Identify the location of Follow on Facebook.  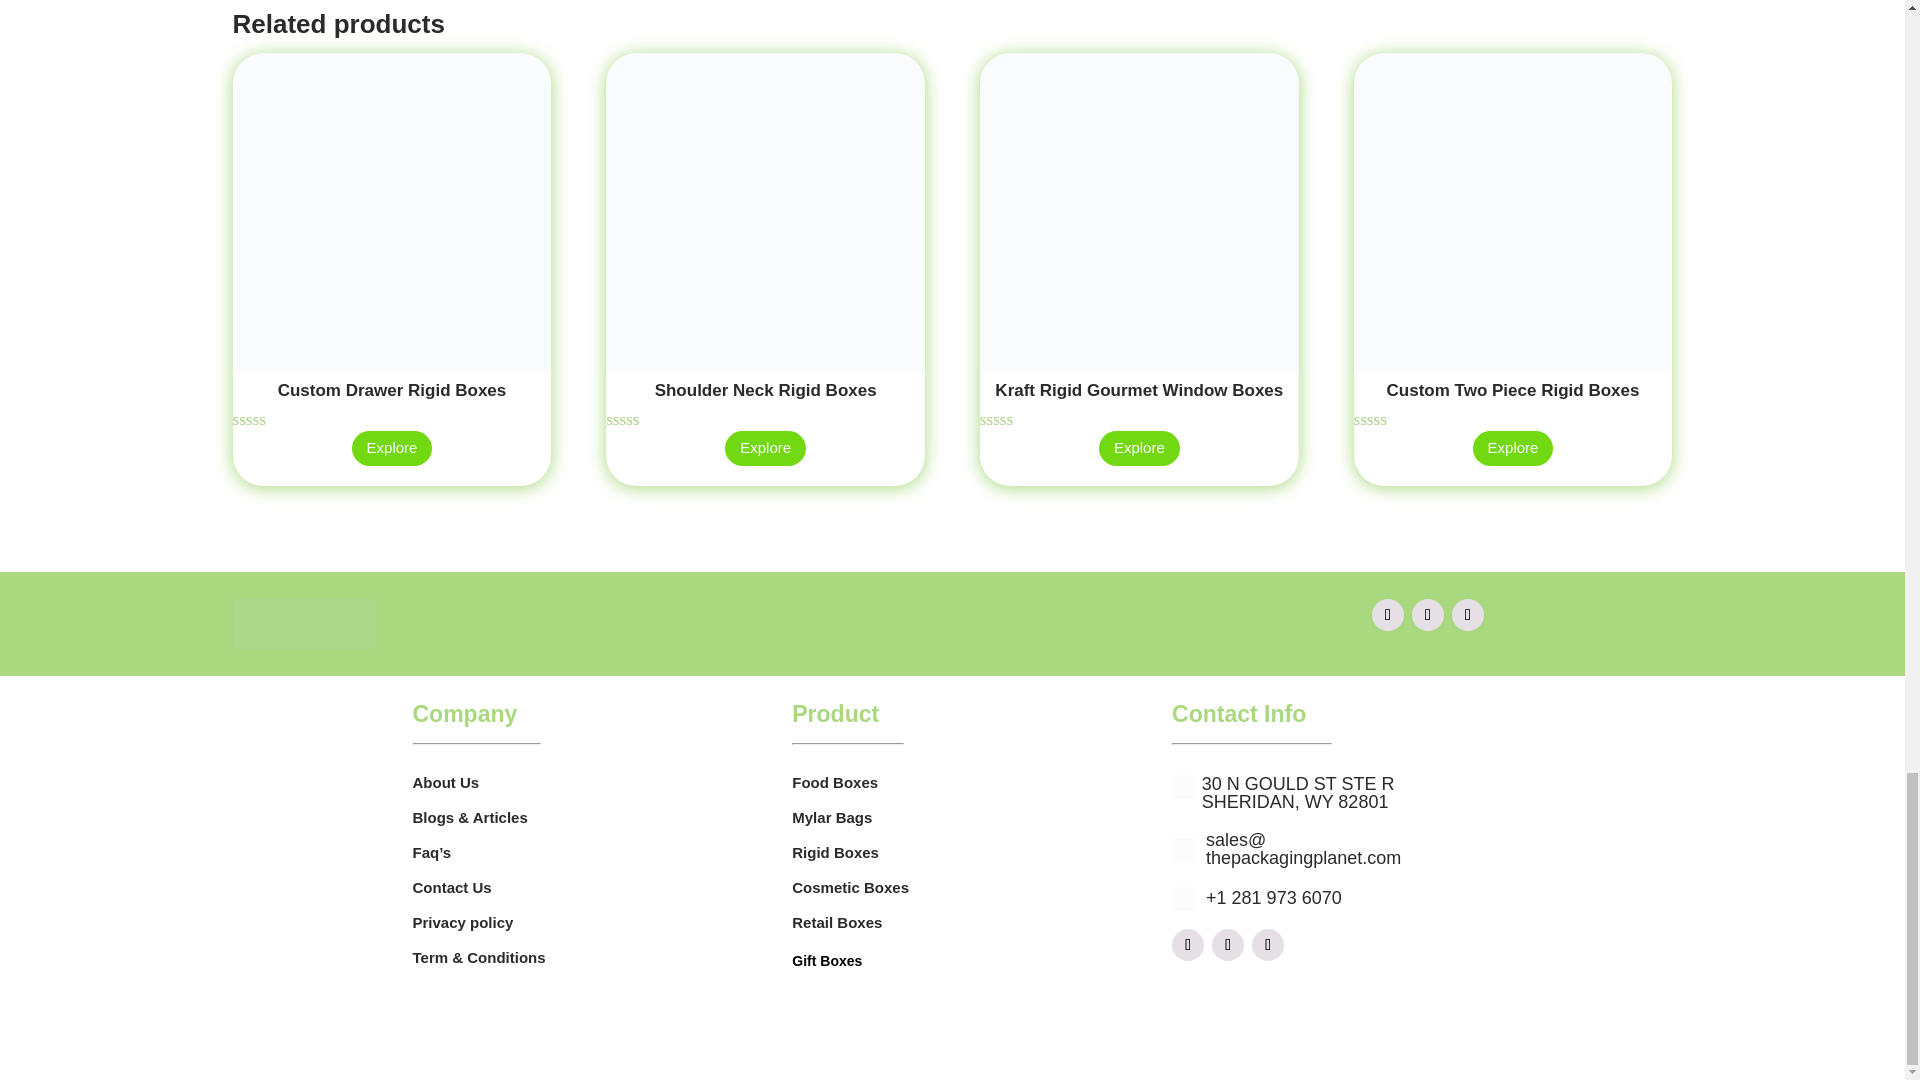
(1187, 944).